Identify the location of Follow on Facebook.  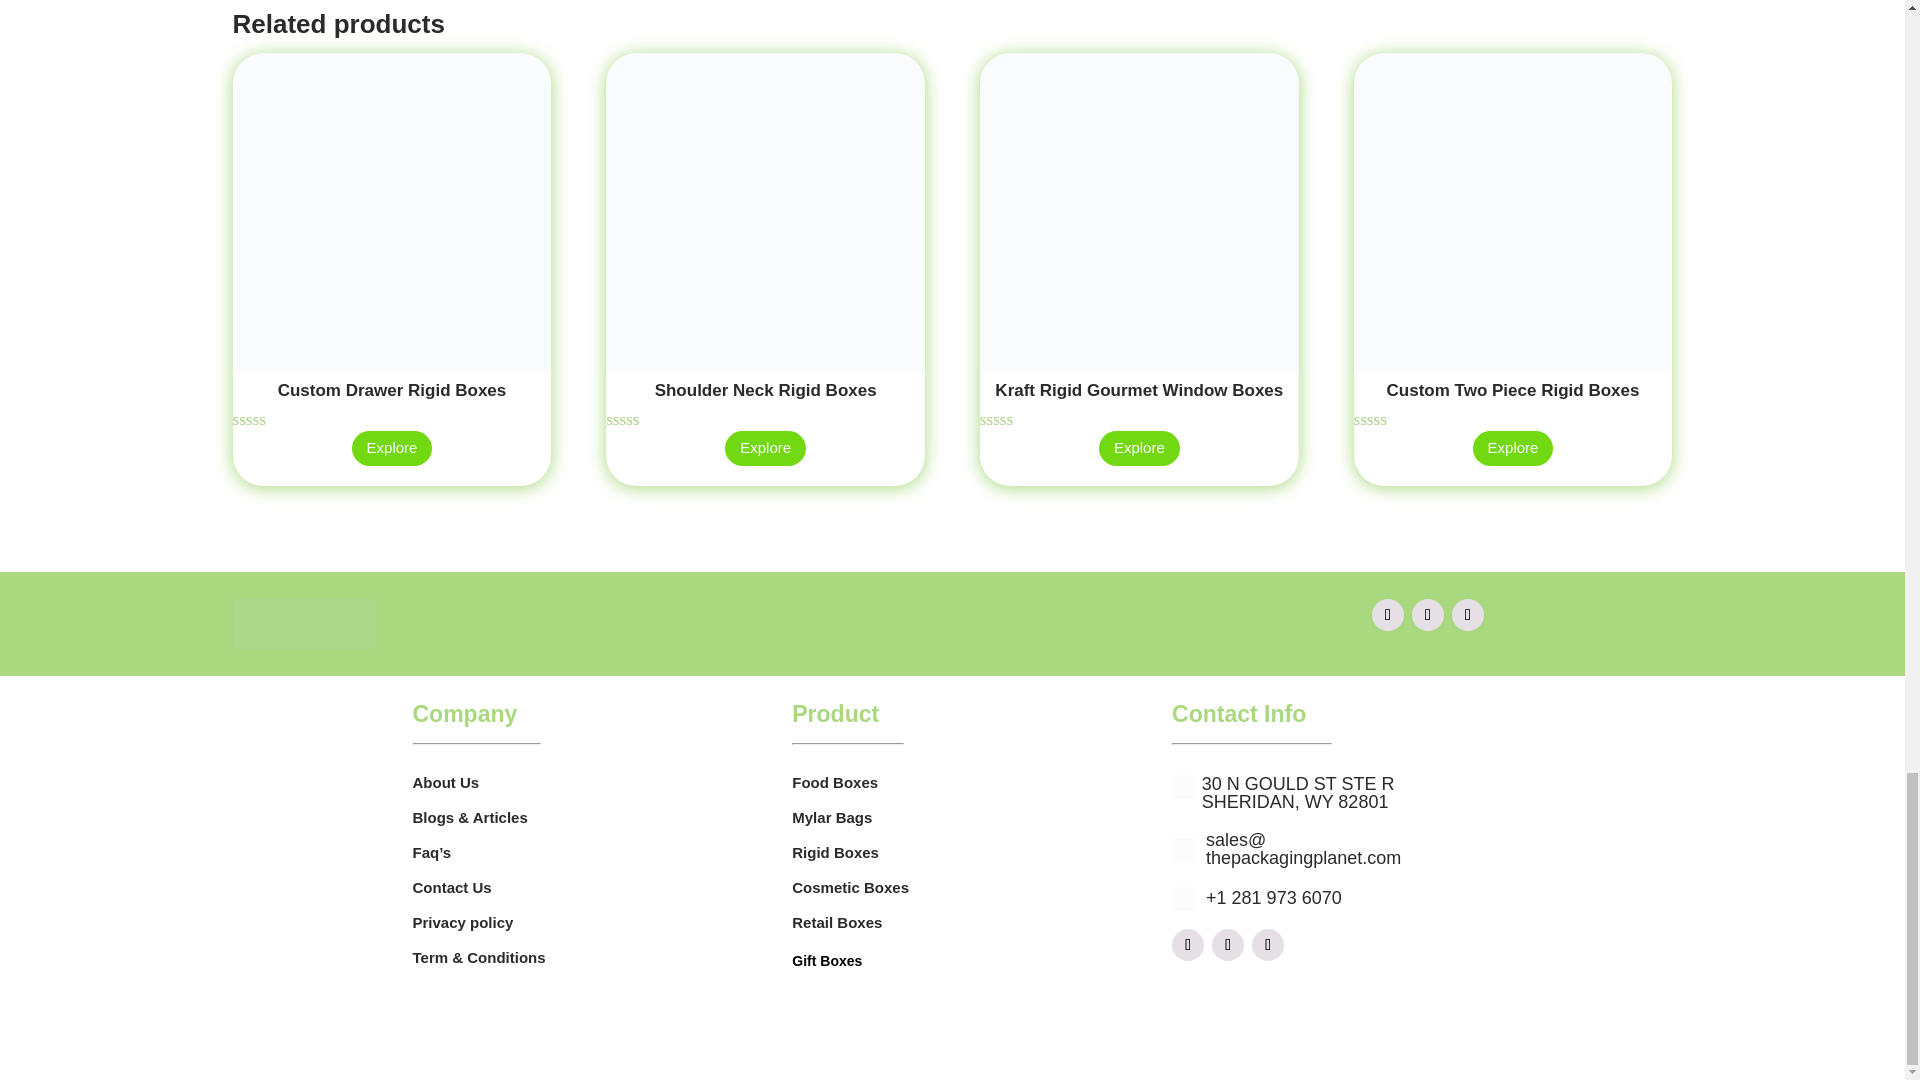
(1187, 944).